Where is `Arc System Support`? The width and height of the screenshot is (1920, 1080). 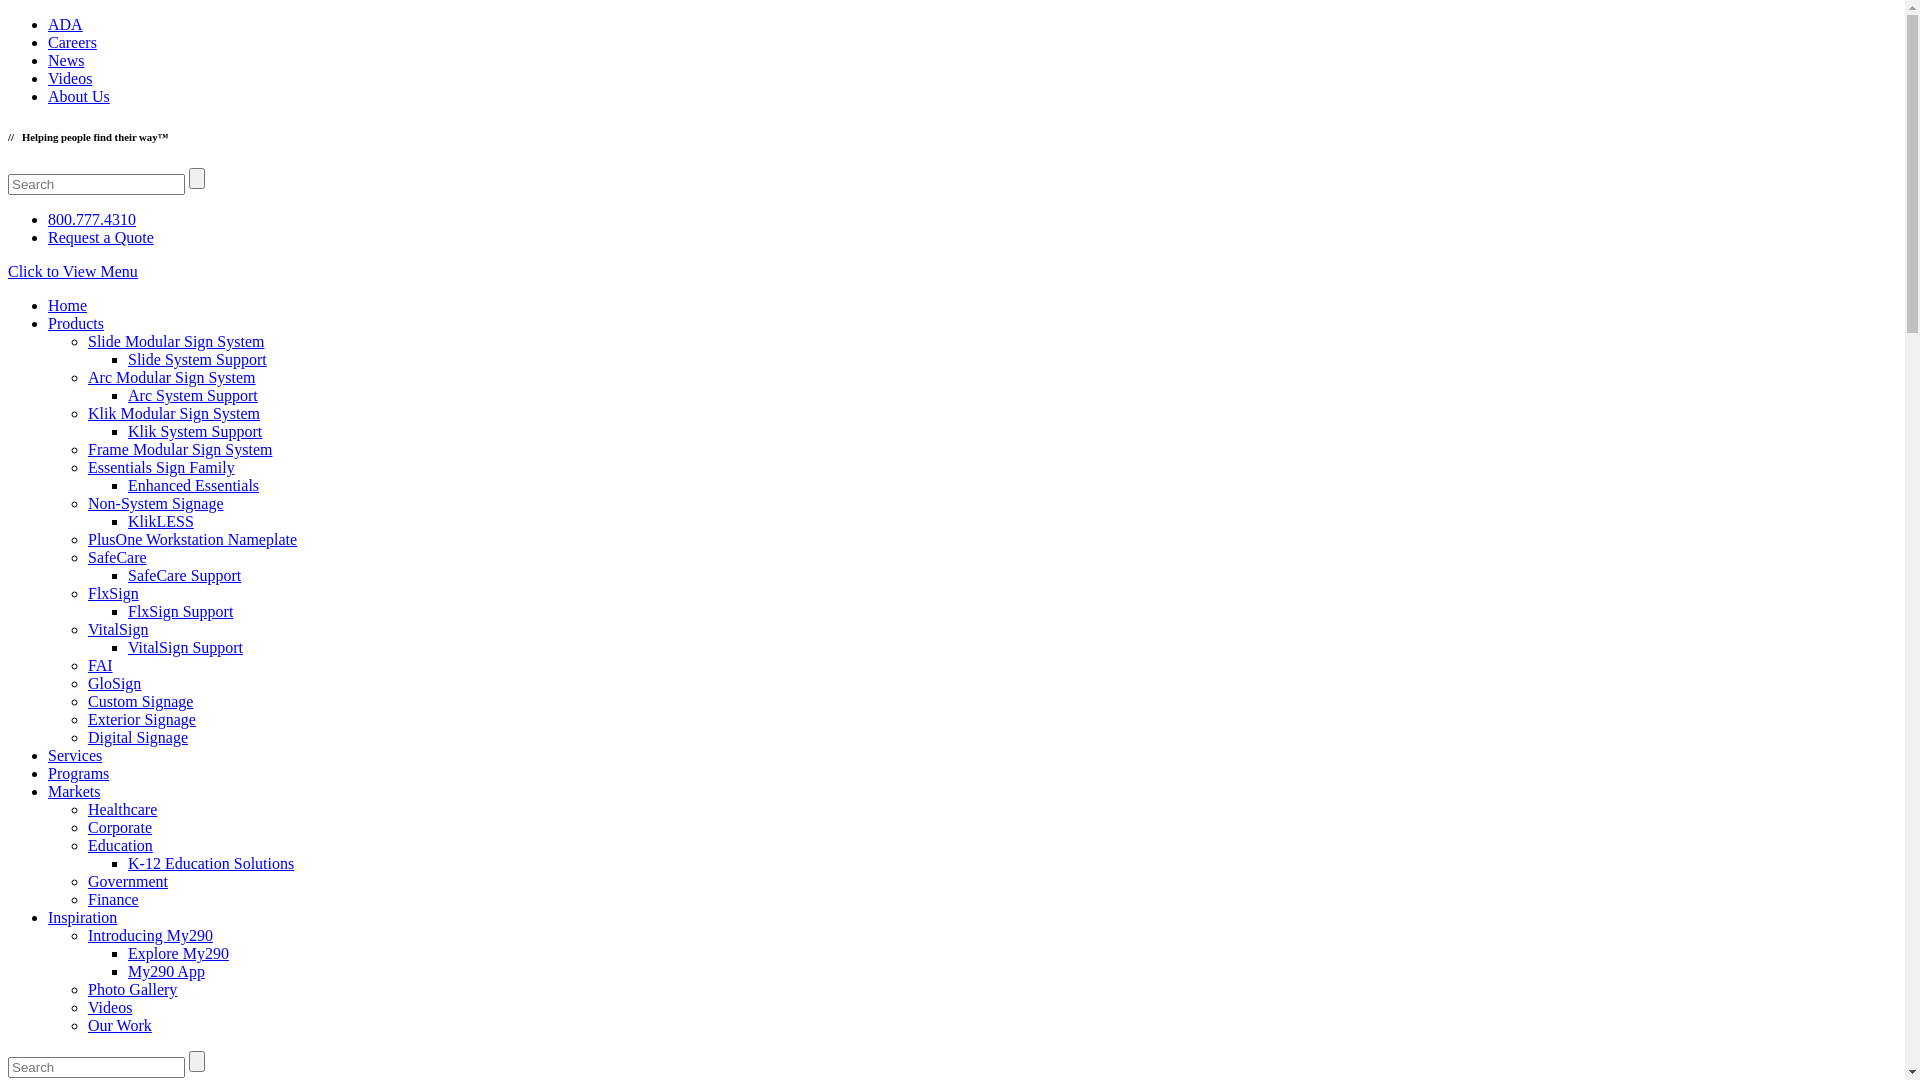 Arc System Support is located at coordinates (193, 396).